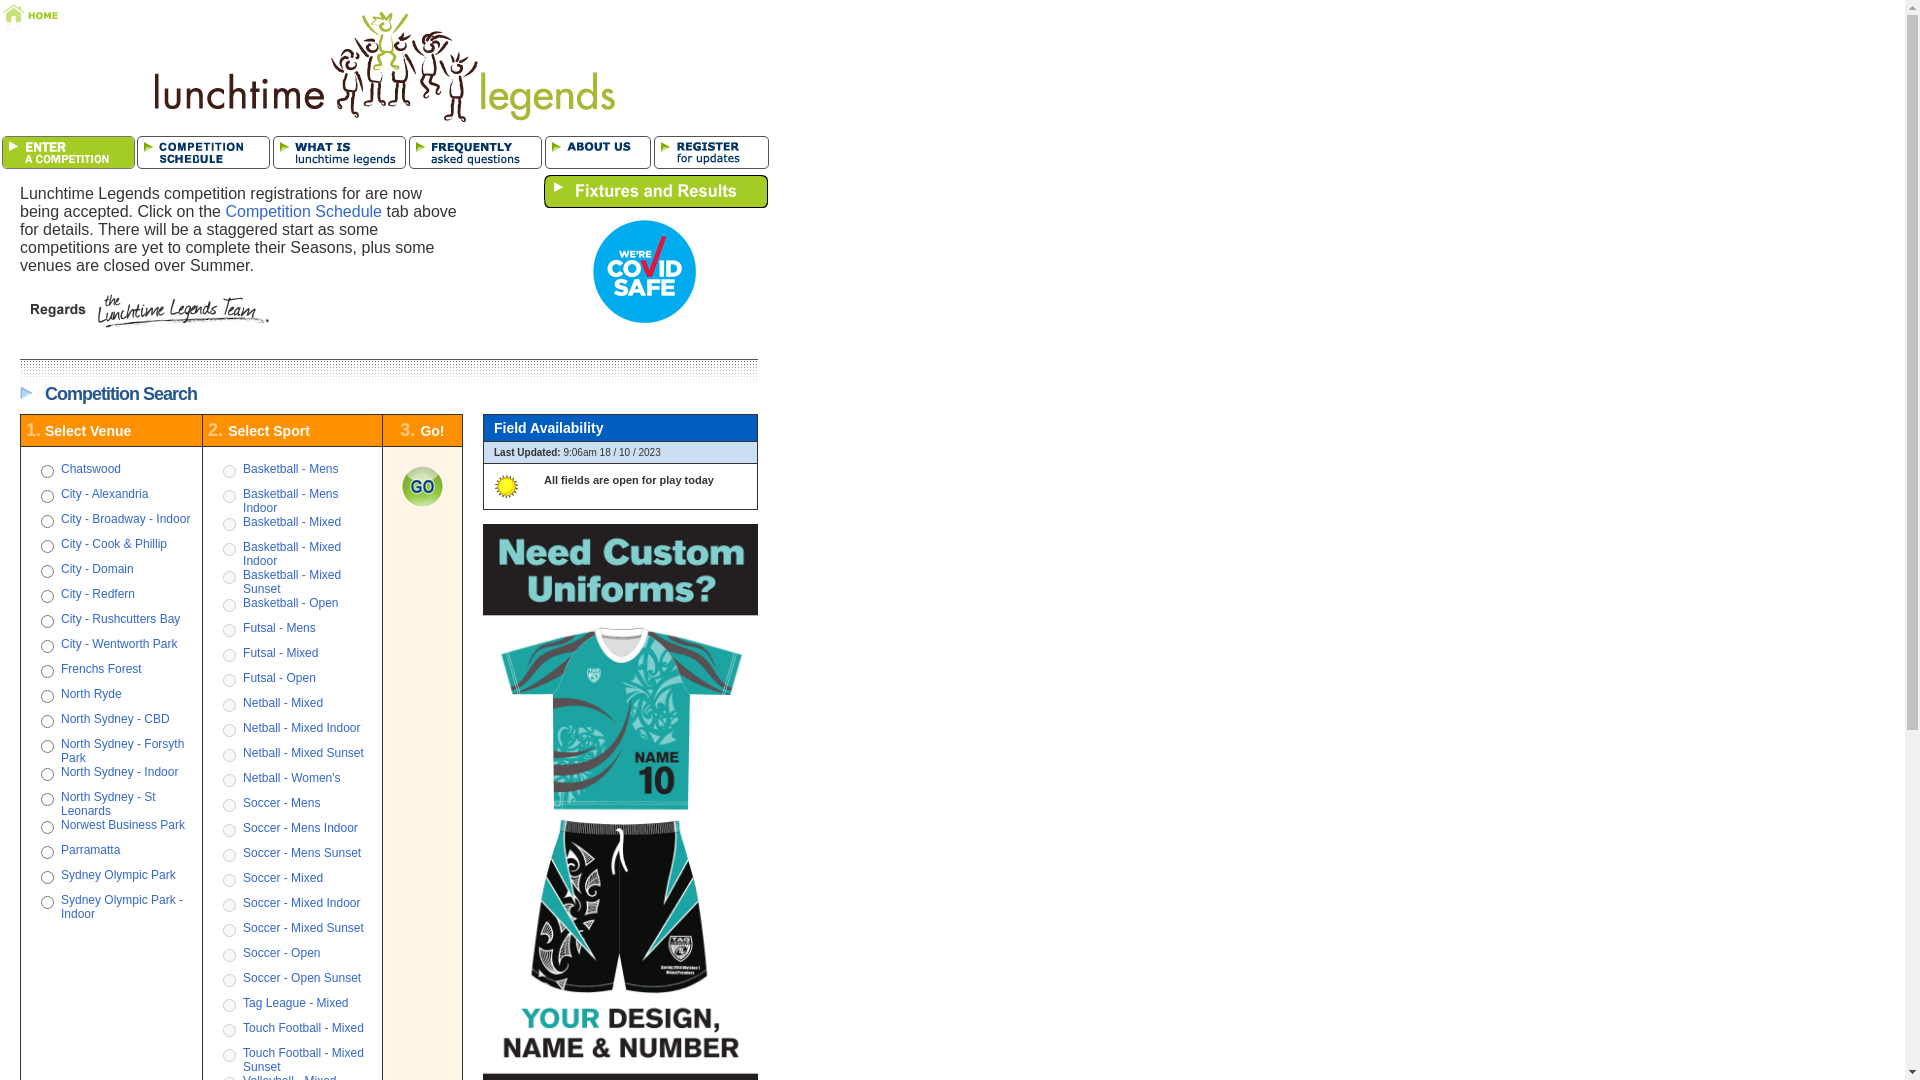 The width and height of the screenshot is (1920, 1080). Describe the element at coordinates (304, 1060) in the screenshot. I see `Touch Football - Mixed Sunset` at that location.